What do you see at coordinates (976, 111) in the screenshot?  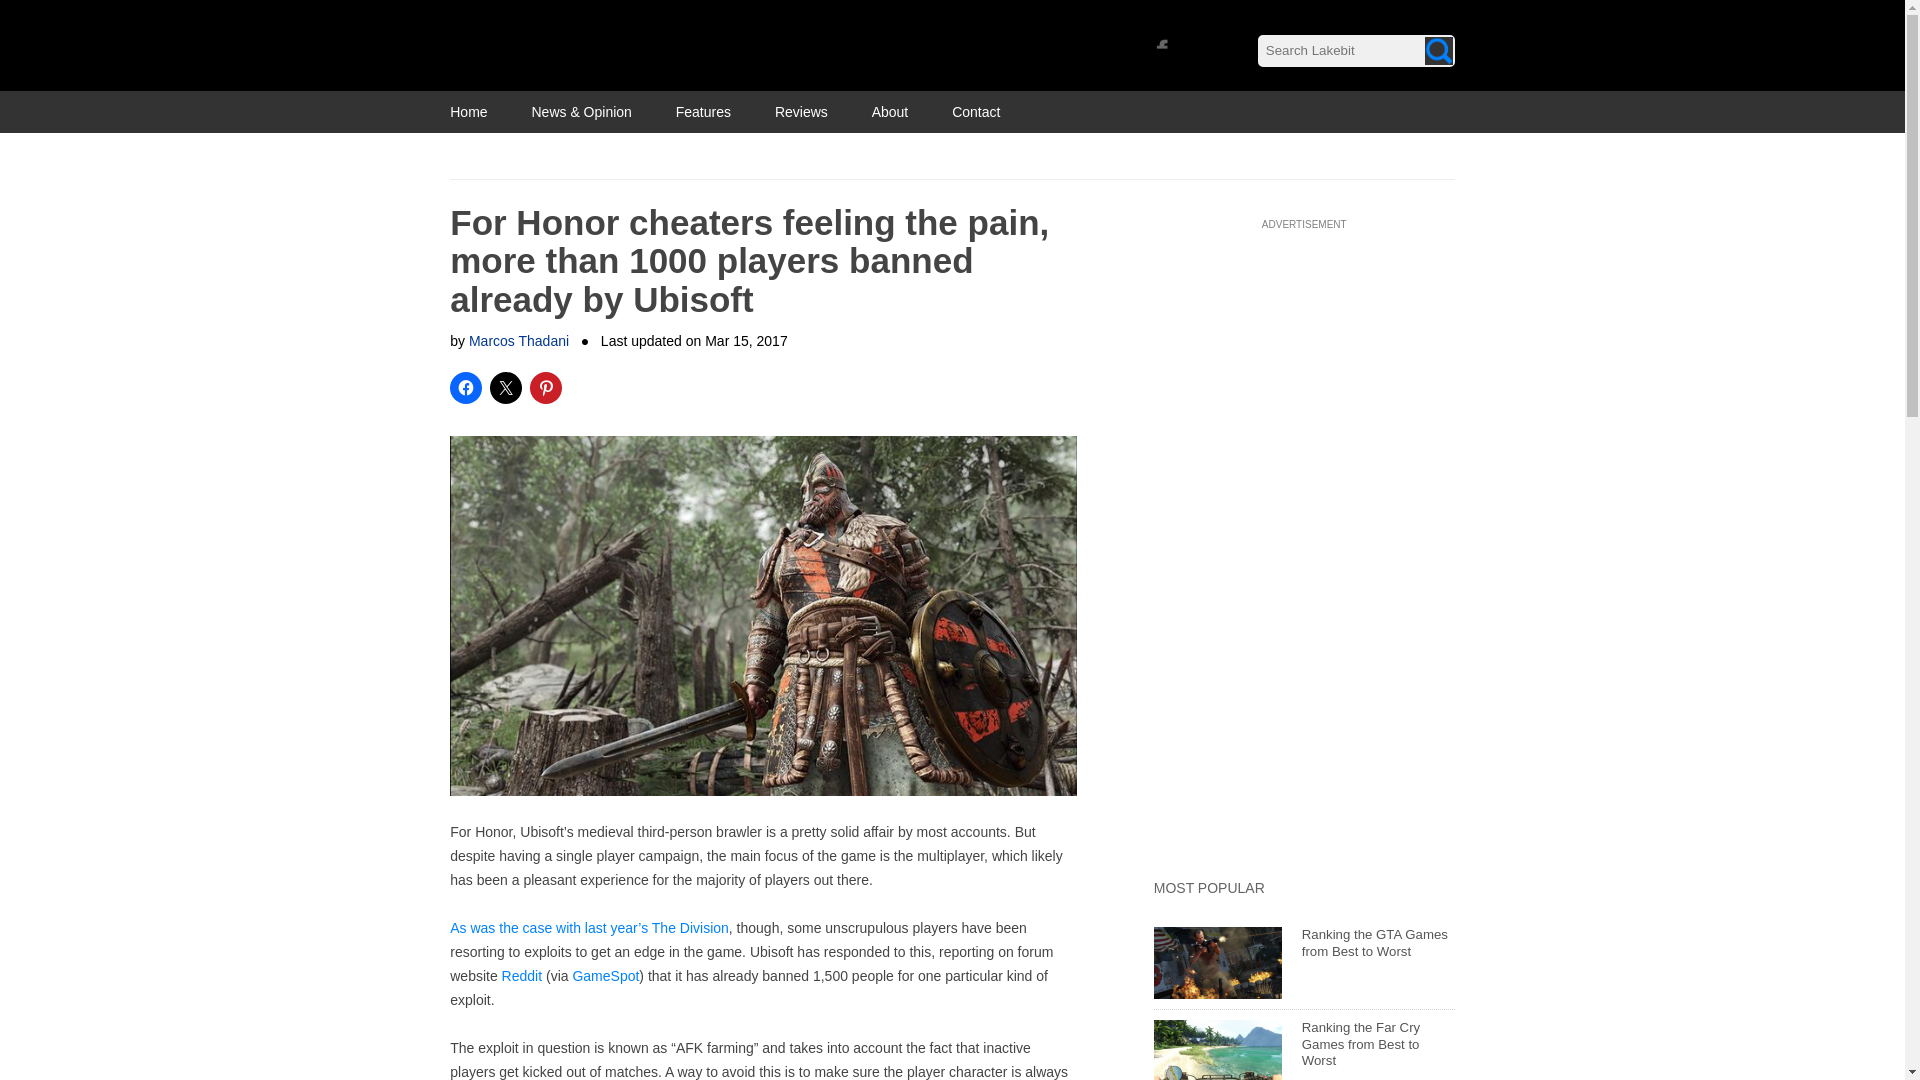 I see `Contact` at bounding box center [976, 111].